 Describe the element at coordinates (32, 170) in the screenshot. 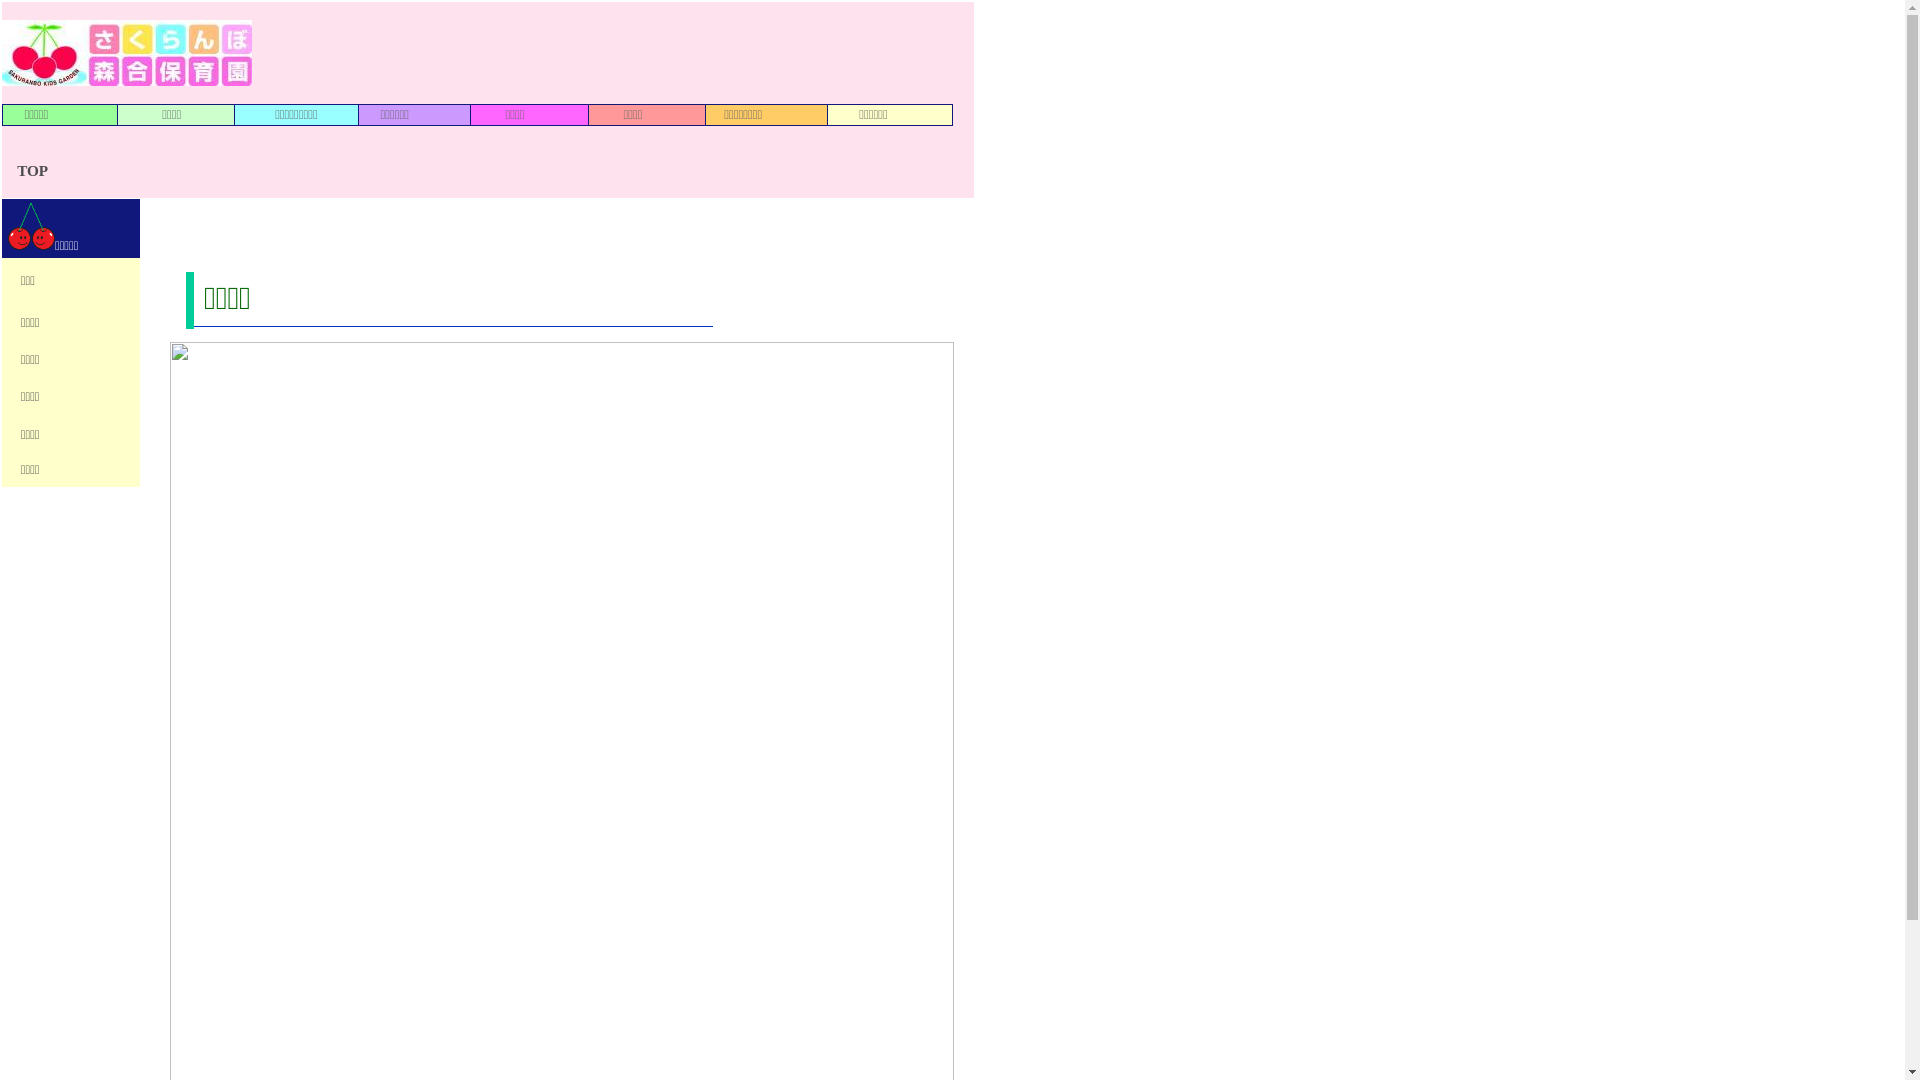

I see `TOP` at that location.